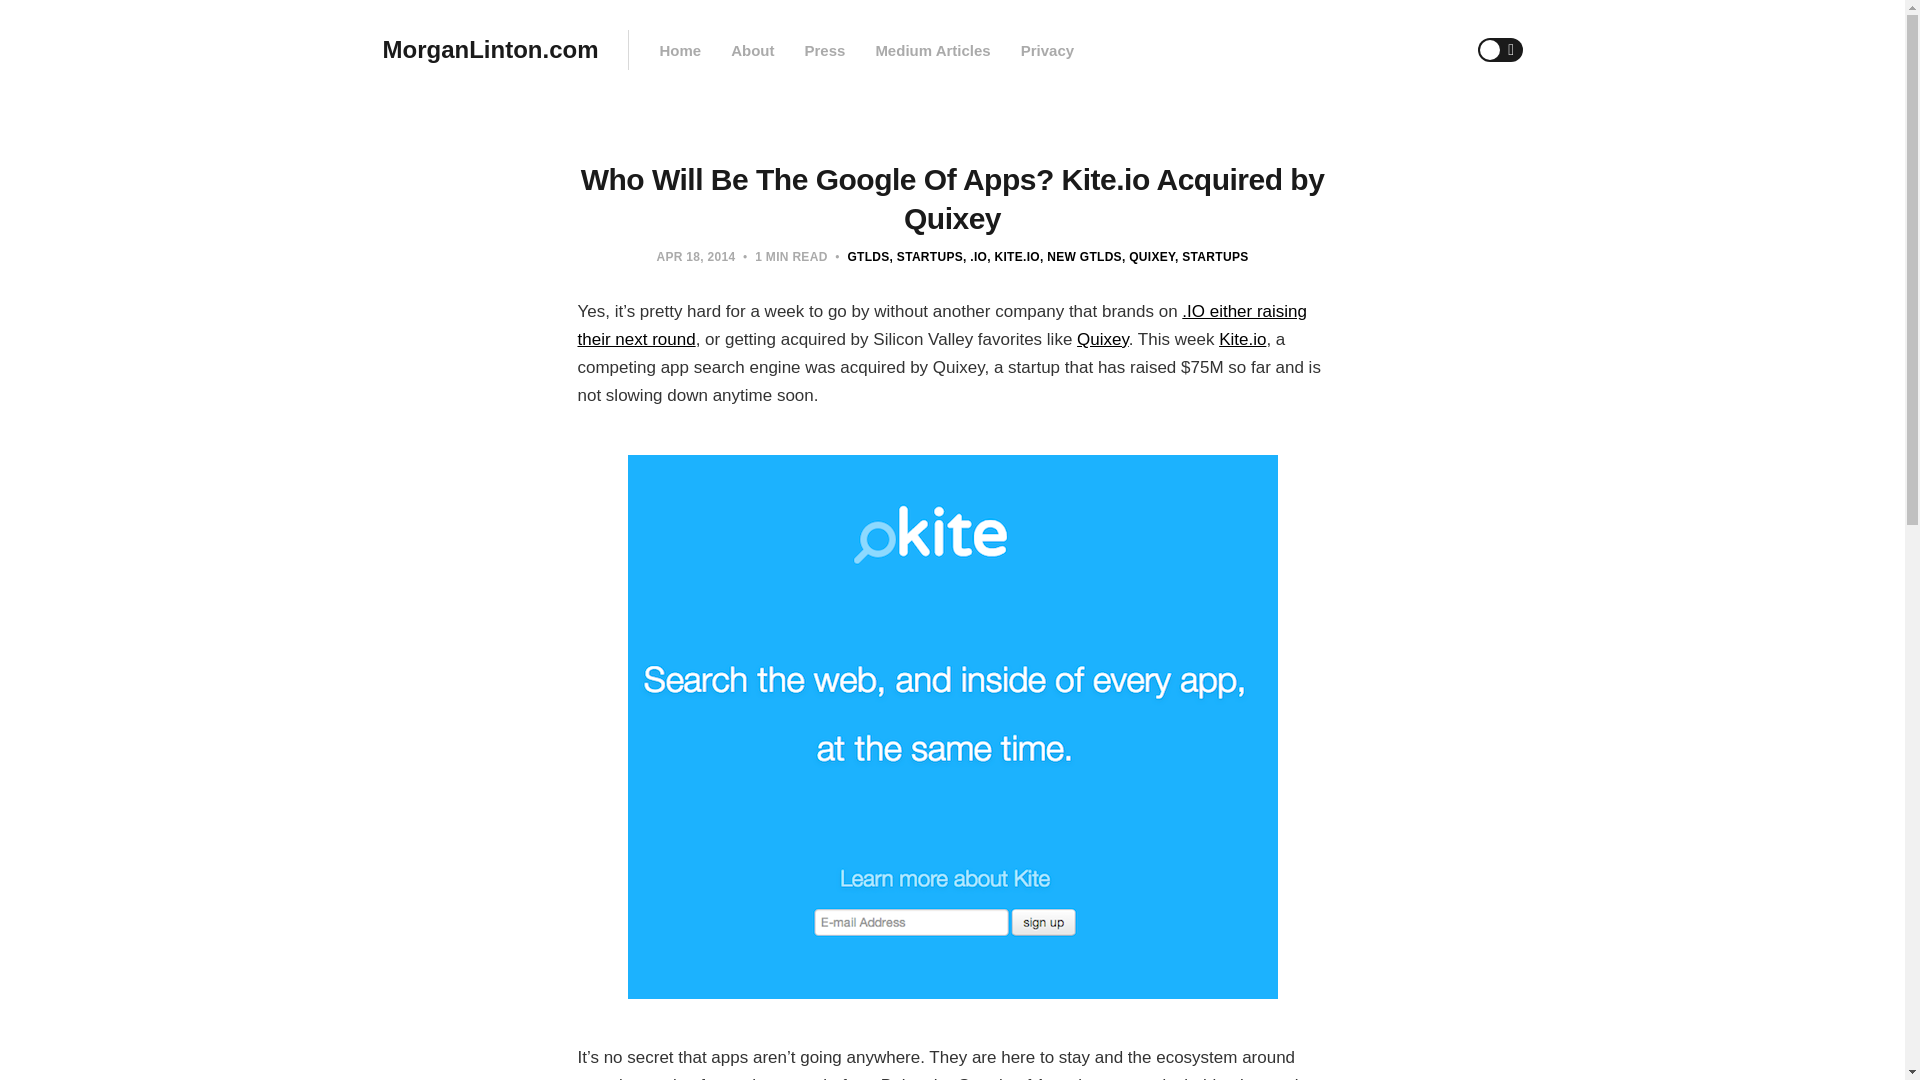  I want to click on .io, so click(974, 256).